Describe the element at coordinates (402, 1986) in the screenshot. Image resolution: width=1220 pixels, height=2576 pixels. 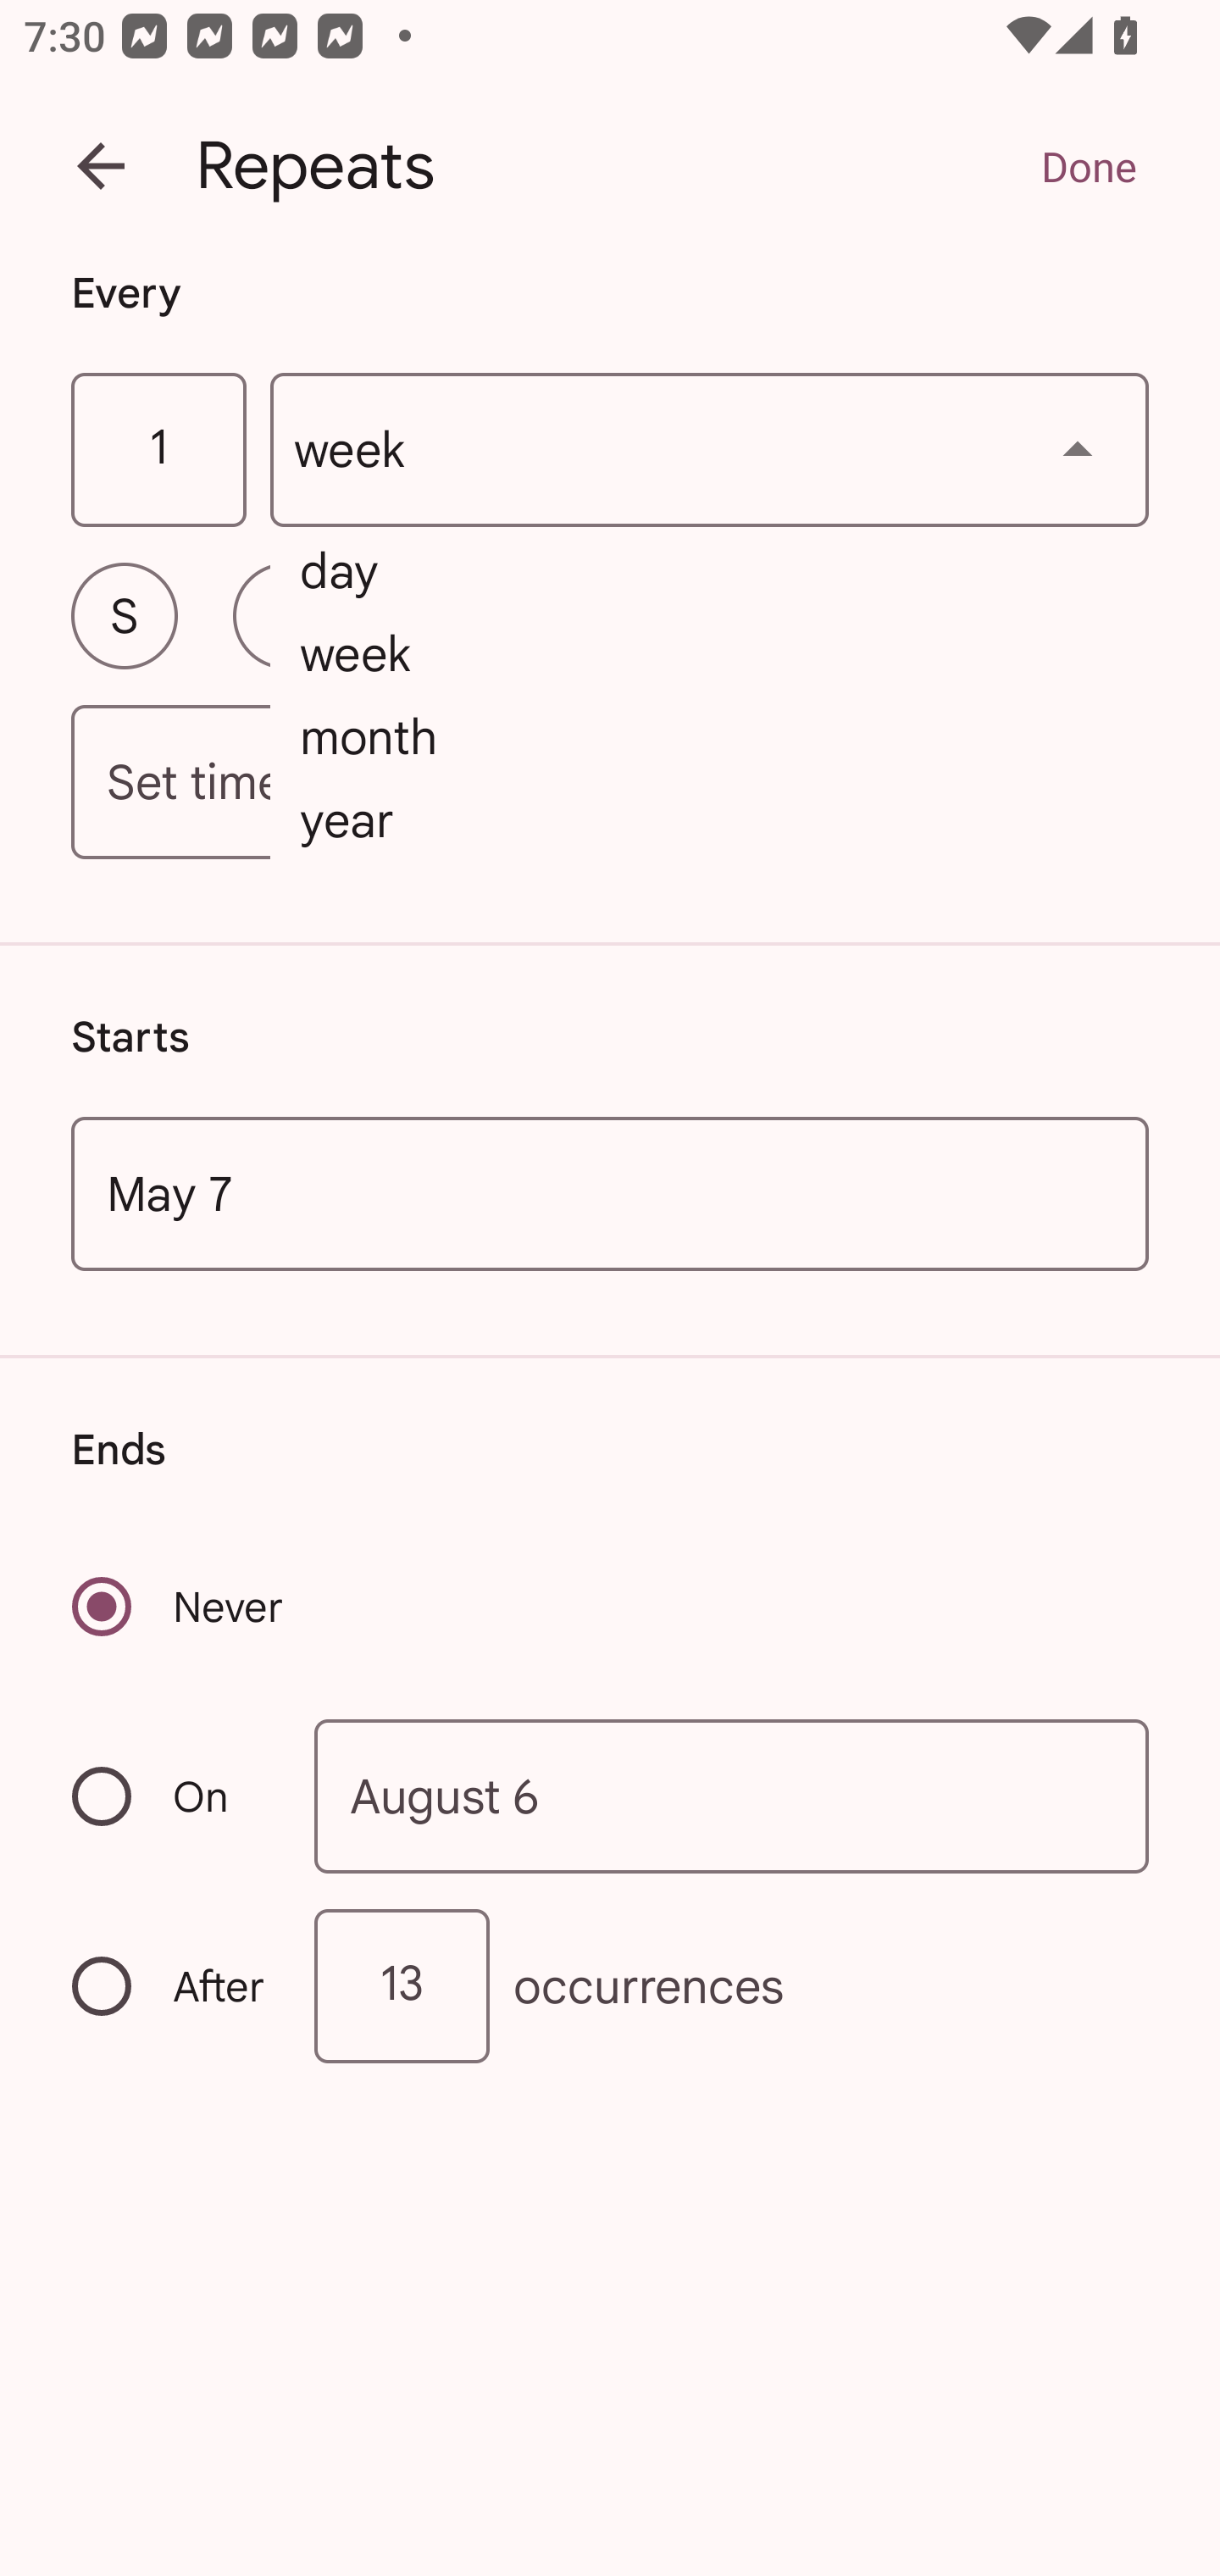
I see `13` at that location.